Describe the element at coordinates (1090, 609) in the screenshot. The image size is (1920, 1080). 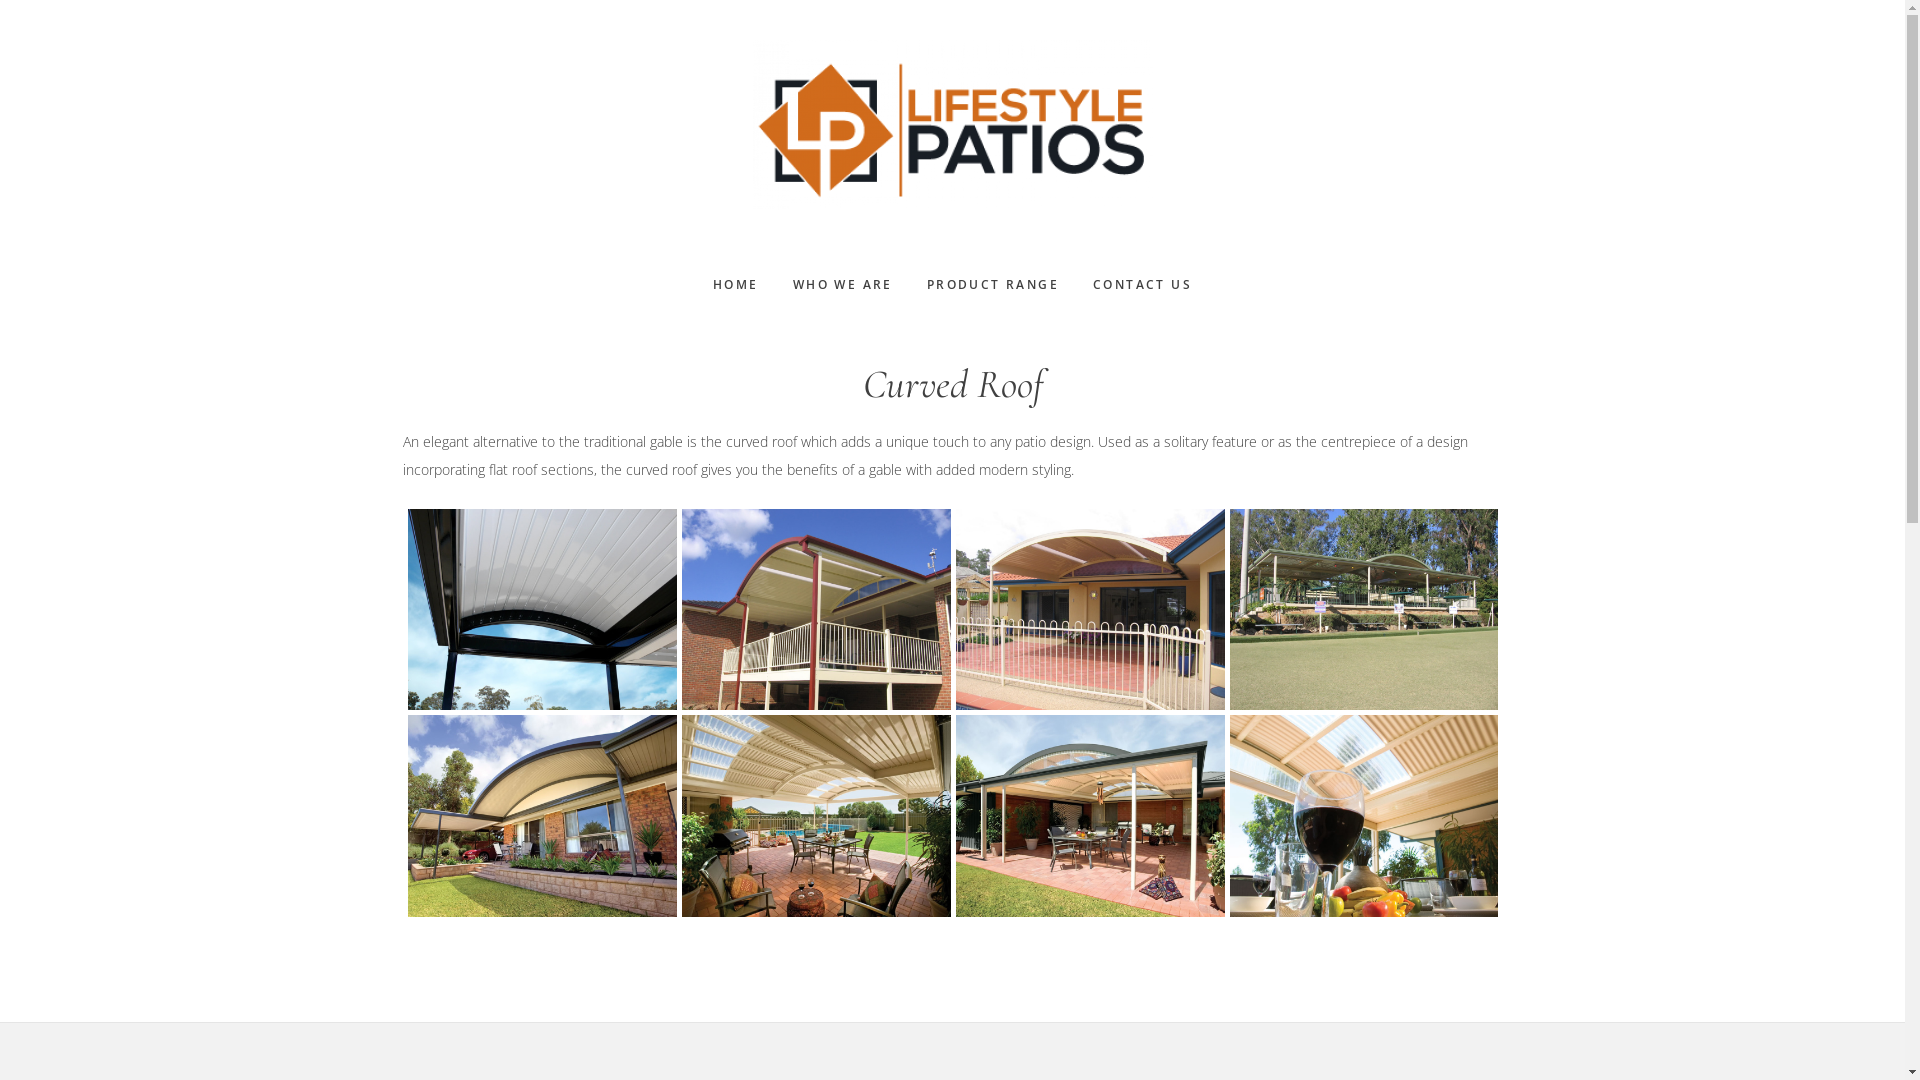
I see `trahair-1` at that location.